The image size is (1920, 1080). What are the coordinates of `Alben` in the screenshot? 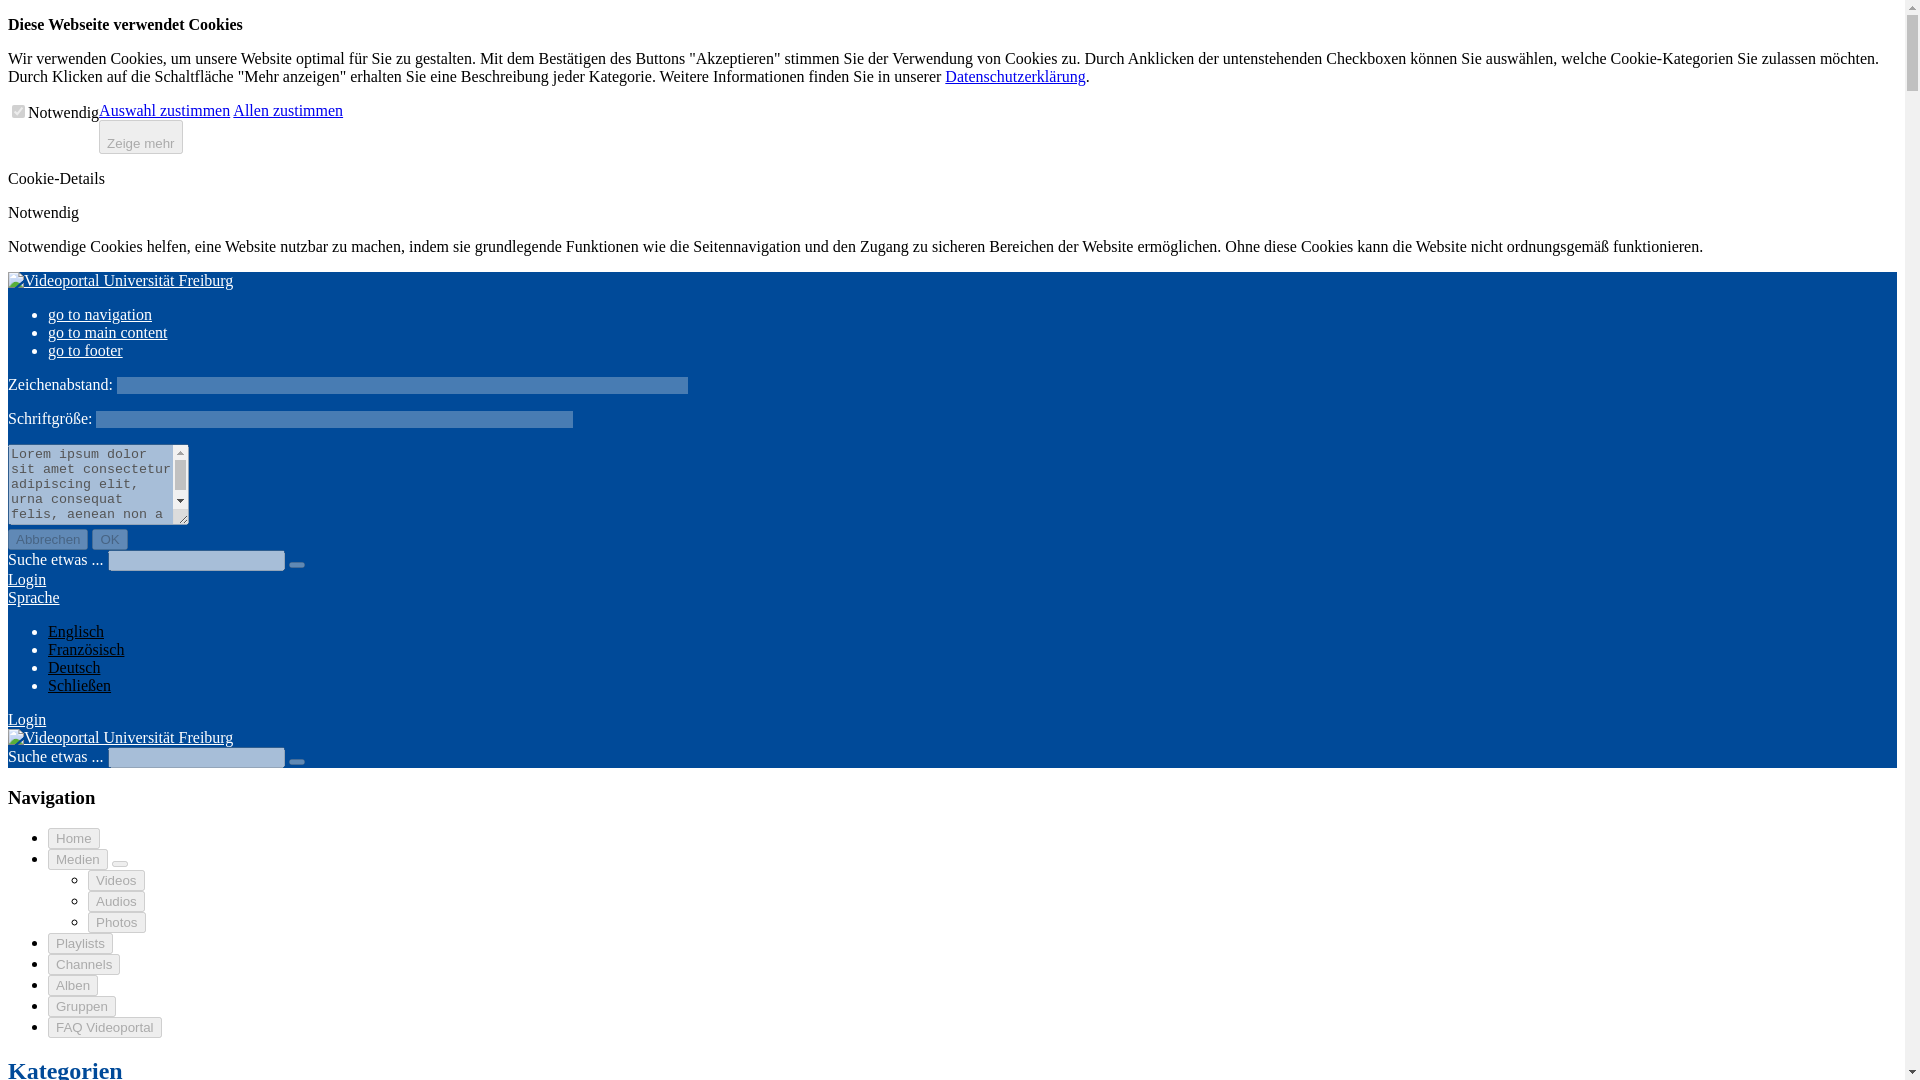 It's located at (72, 985).